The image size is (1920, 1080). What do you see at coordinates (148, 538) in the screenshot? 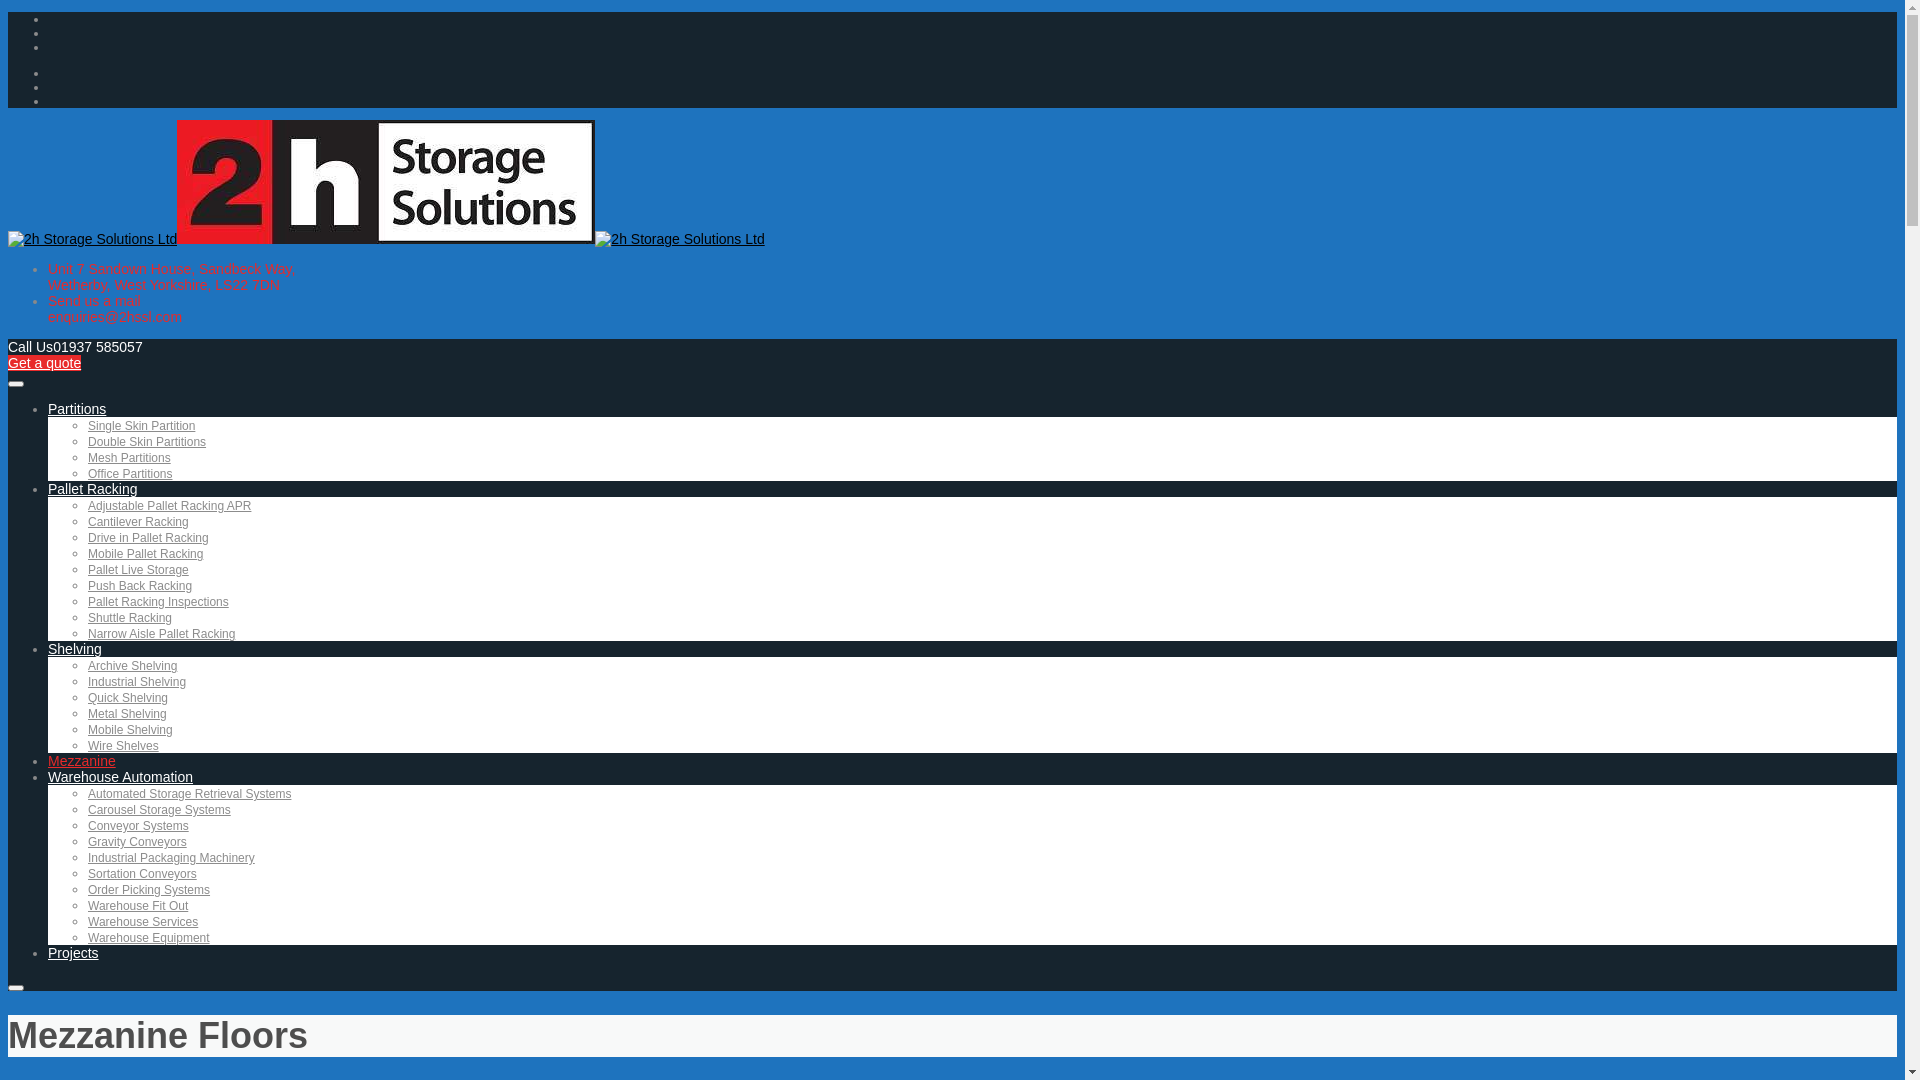
I see `Drive in Pallet Racking` at bounding box center [148, 538].